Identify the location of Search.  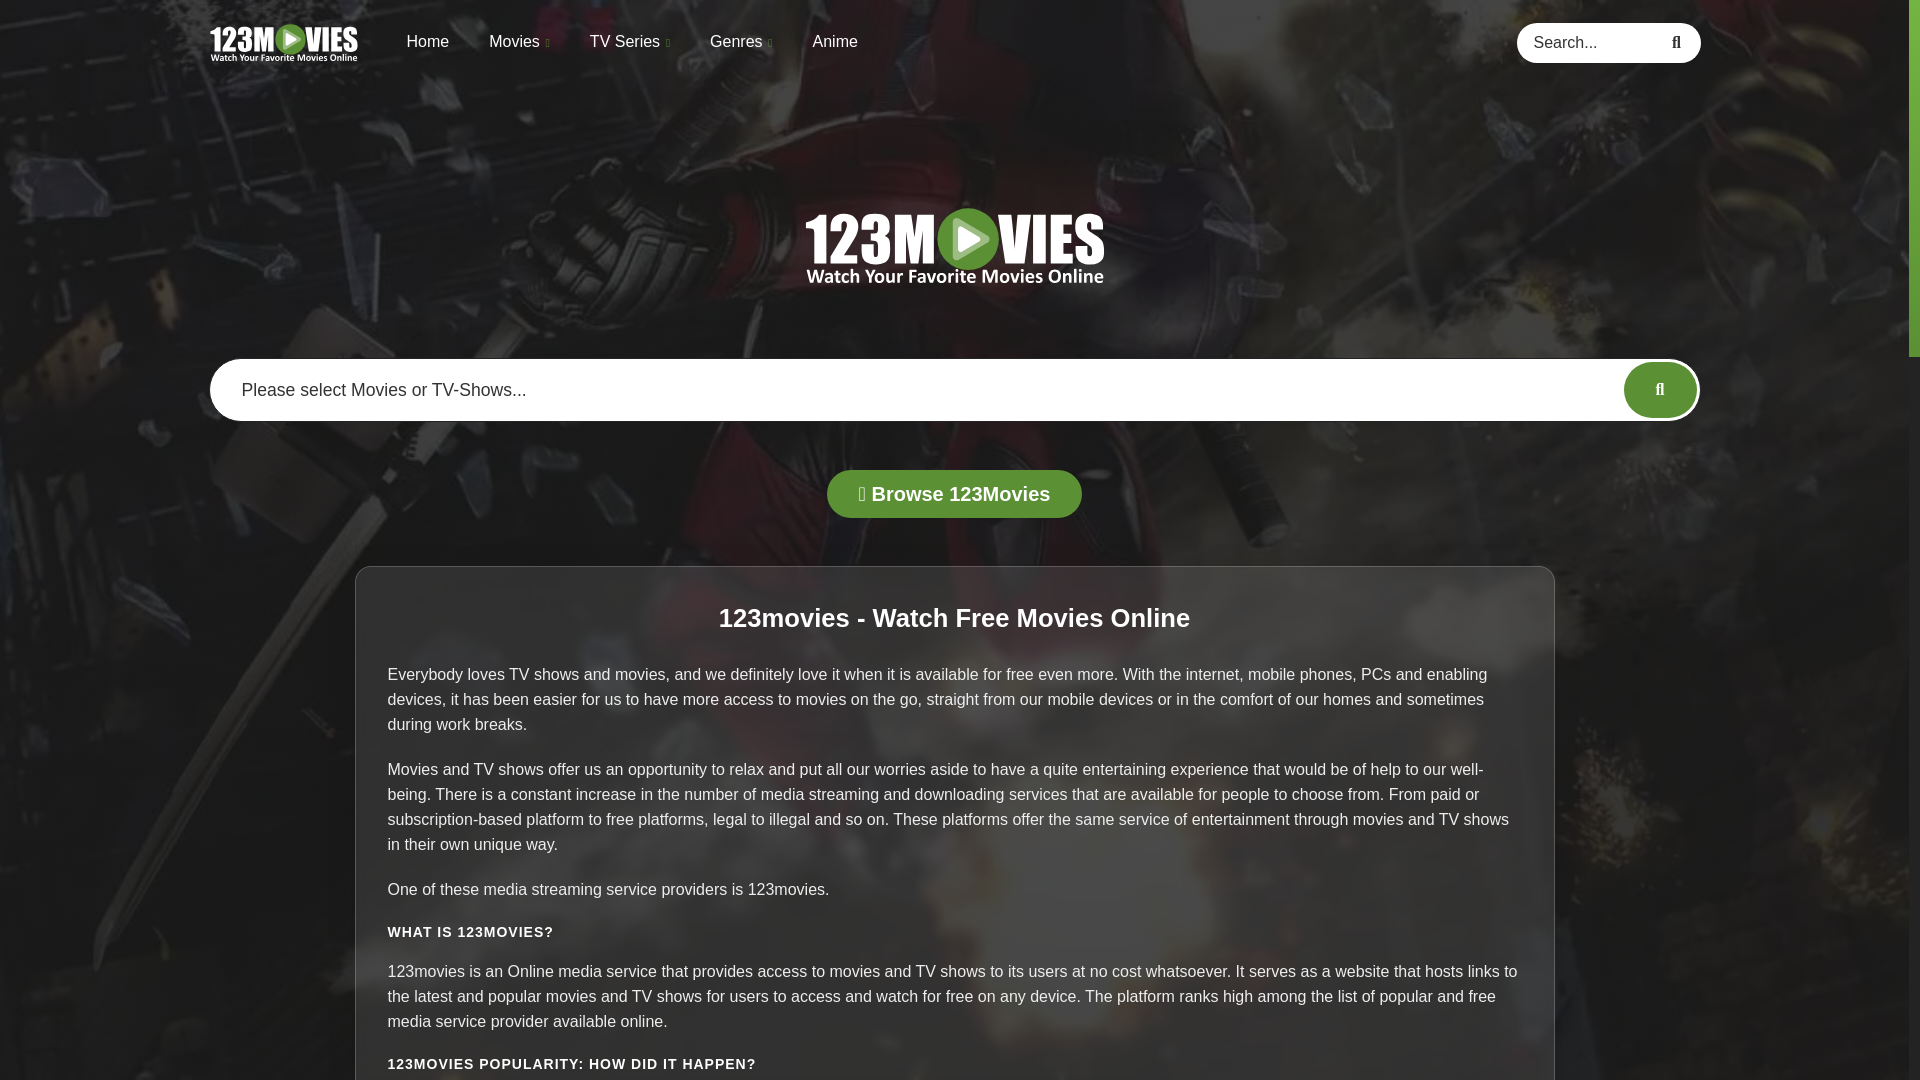
(1680, 41).